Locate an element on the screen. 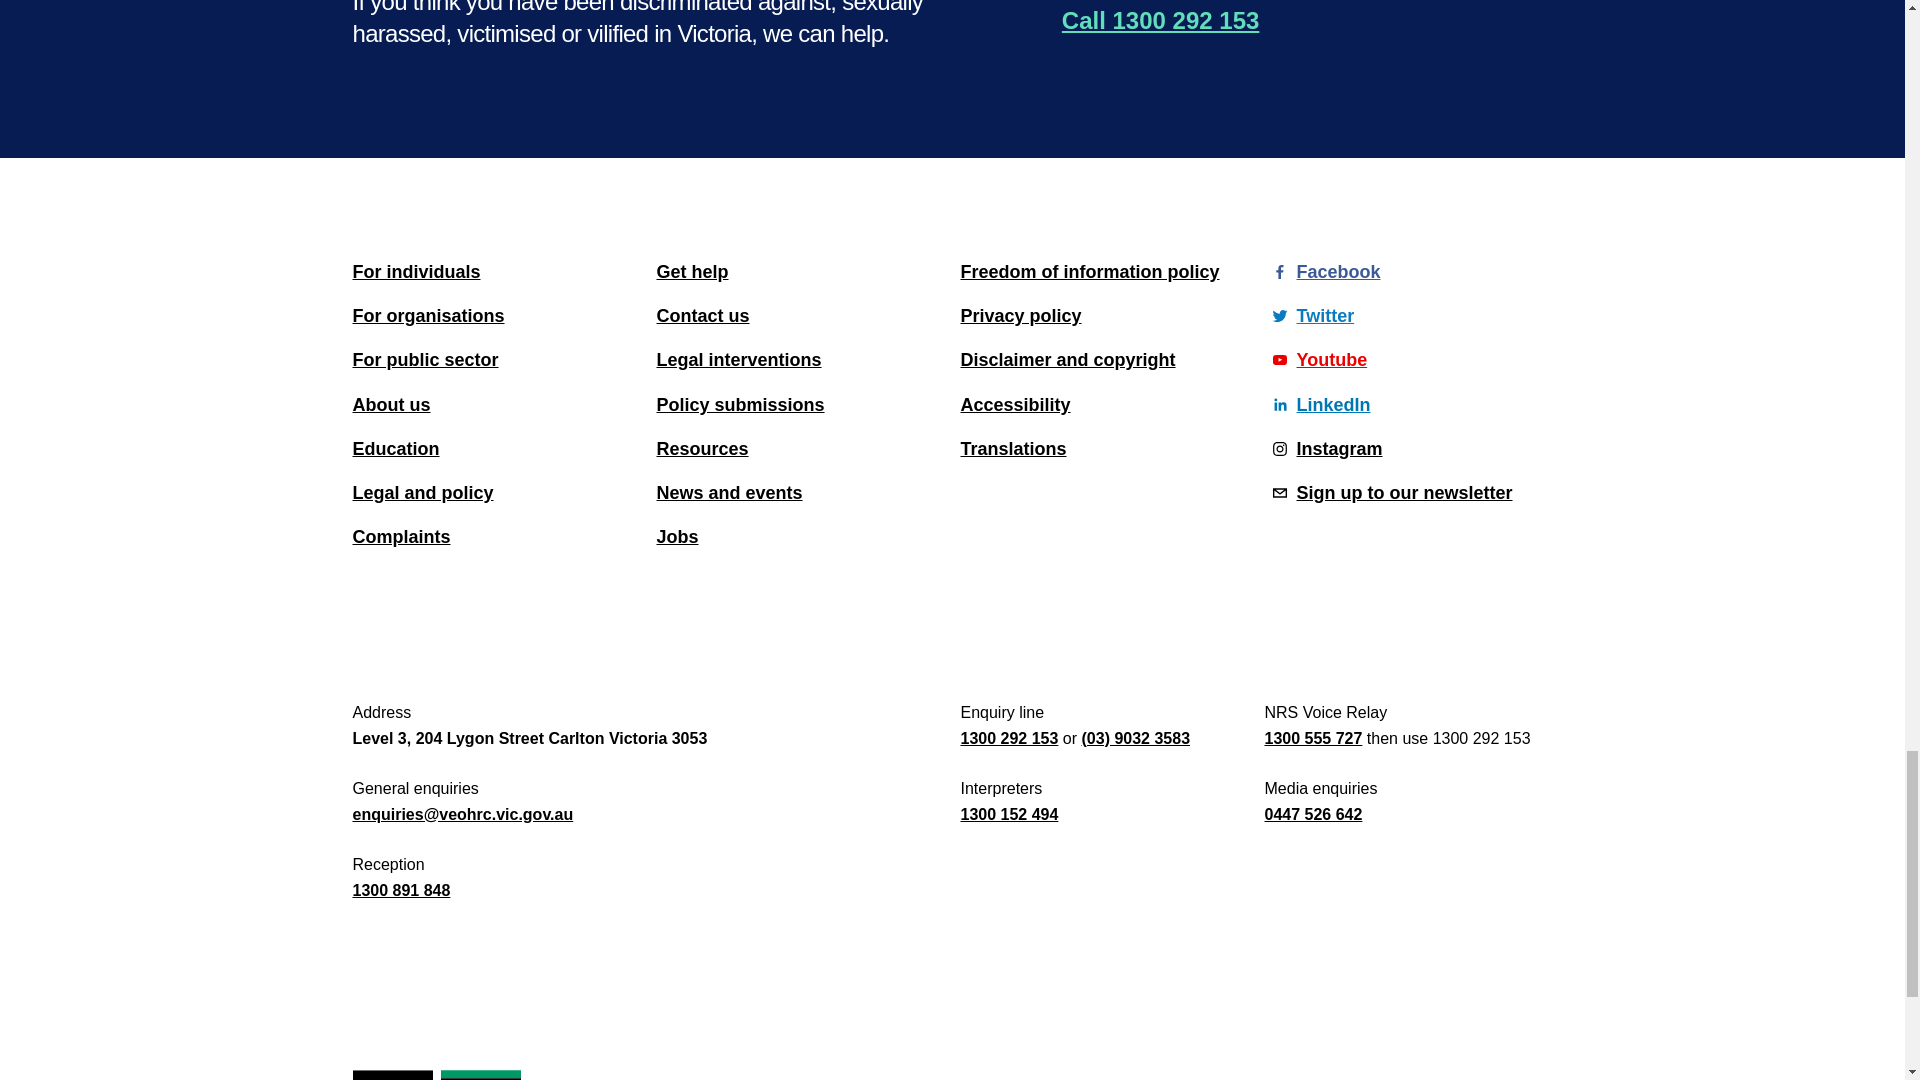 Image resolution: width=1920 pixels, height=1080 pixels. Contact us is located at coordinates (800, 316).